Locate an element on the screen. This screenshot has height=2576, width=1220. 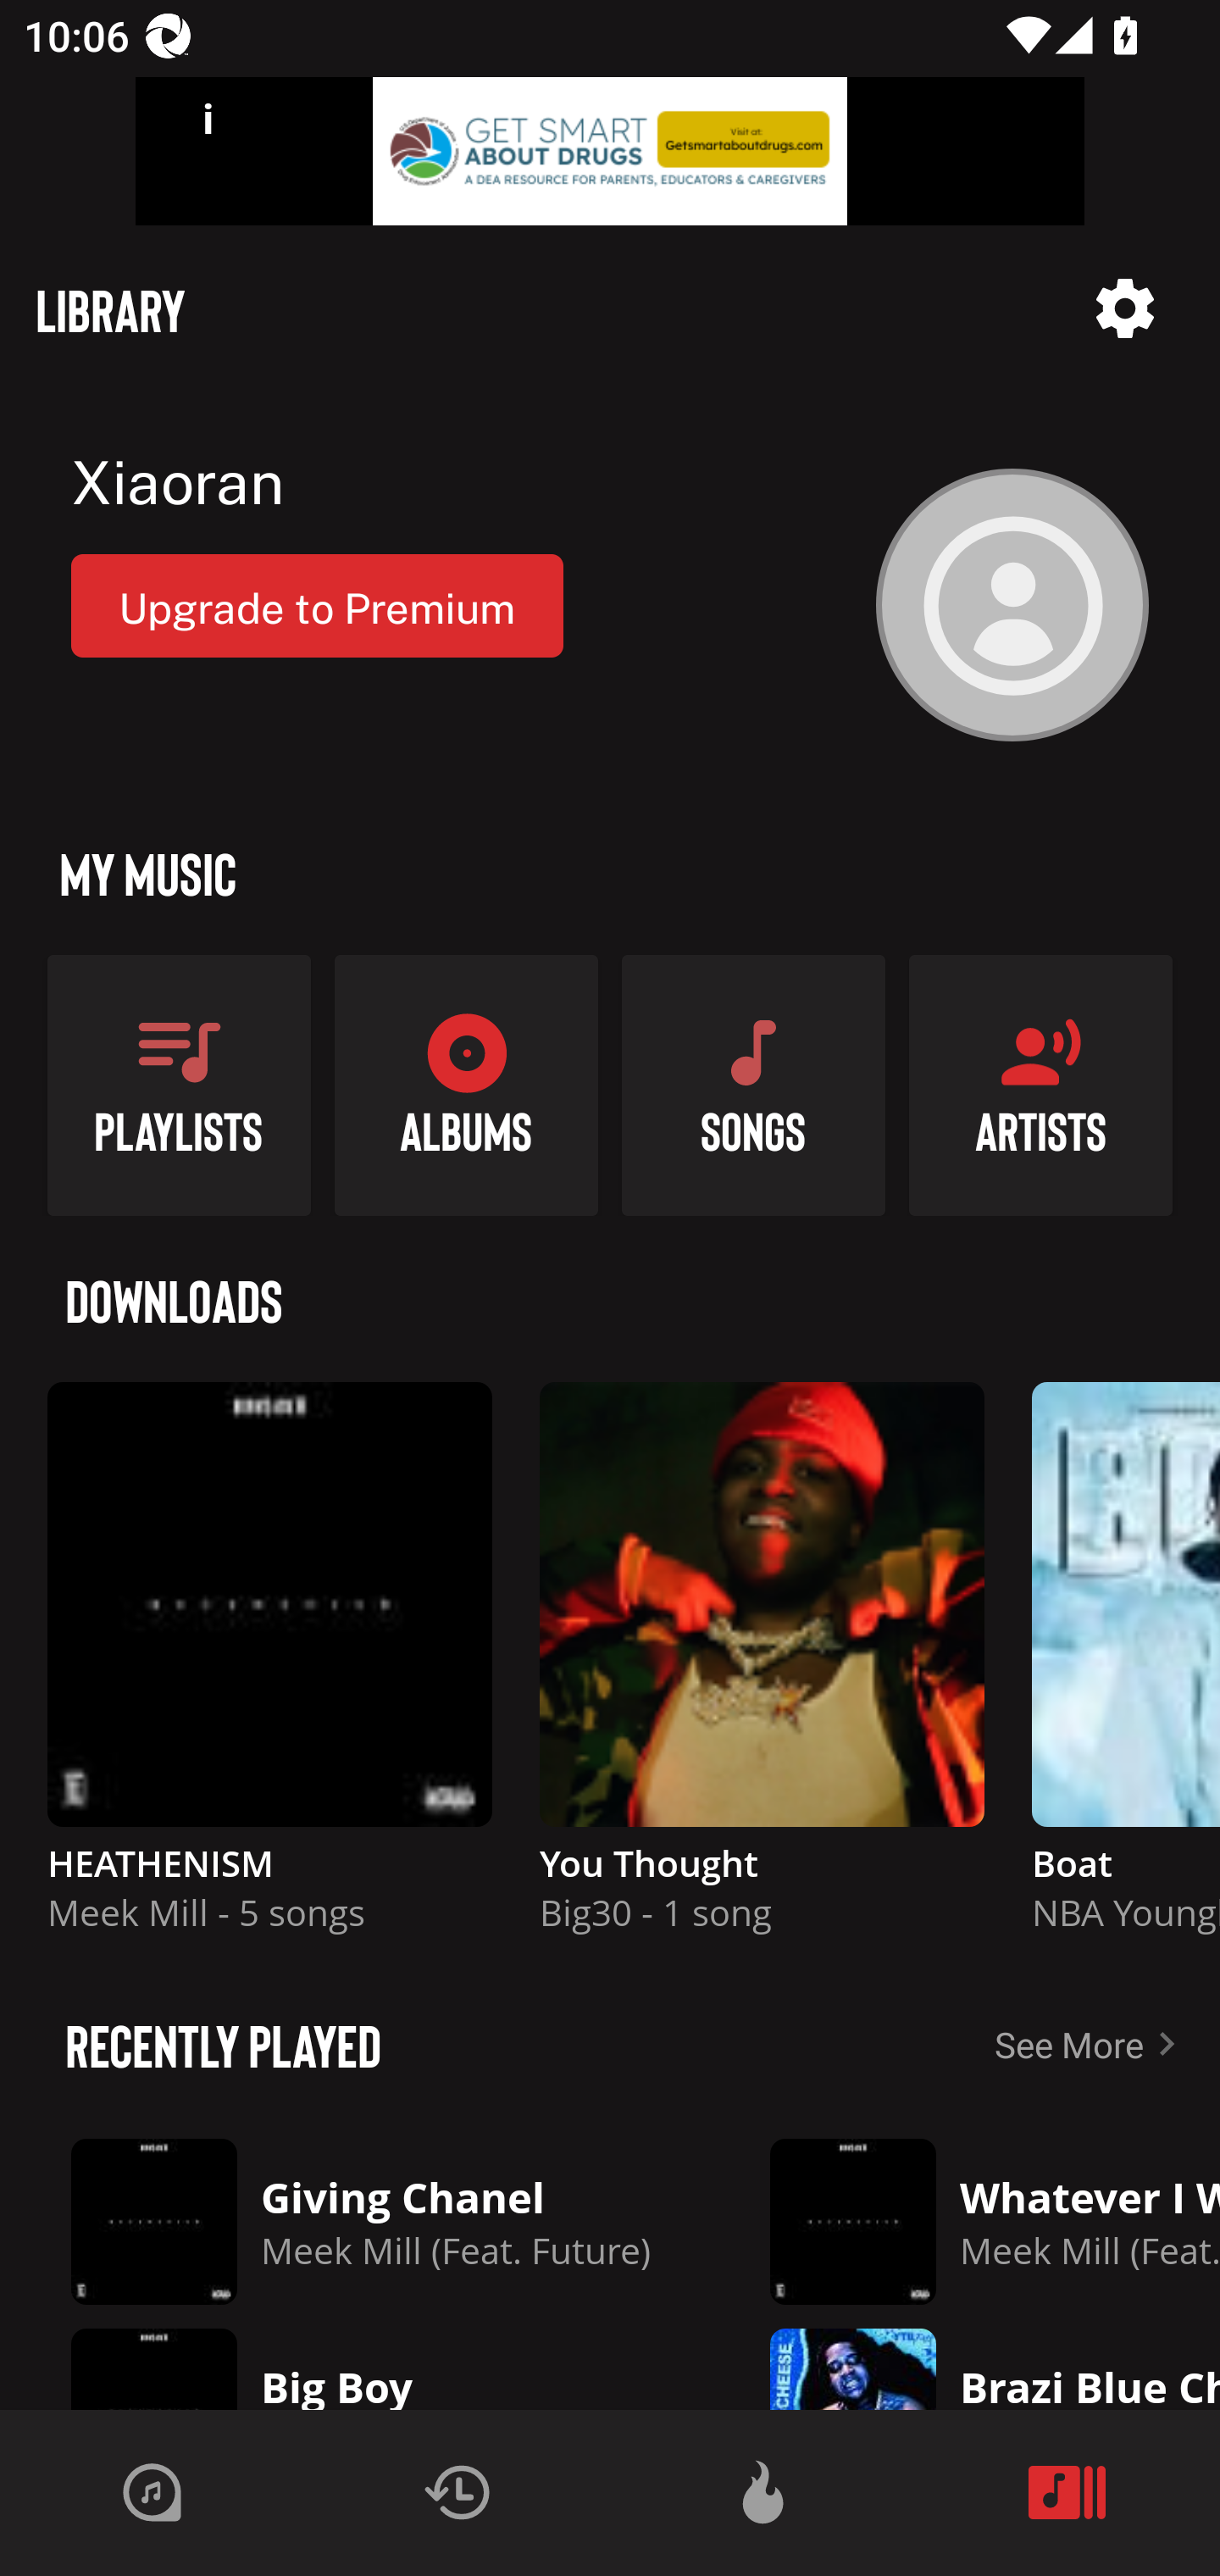
Description is located at coordinates (1125, 308).